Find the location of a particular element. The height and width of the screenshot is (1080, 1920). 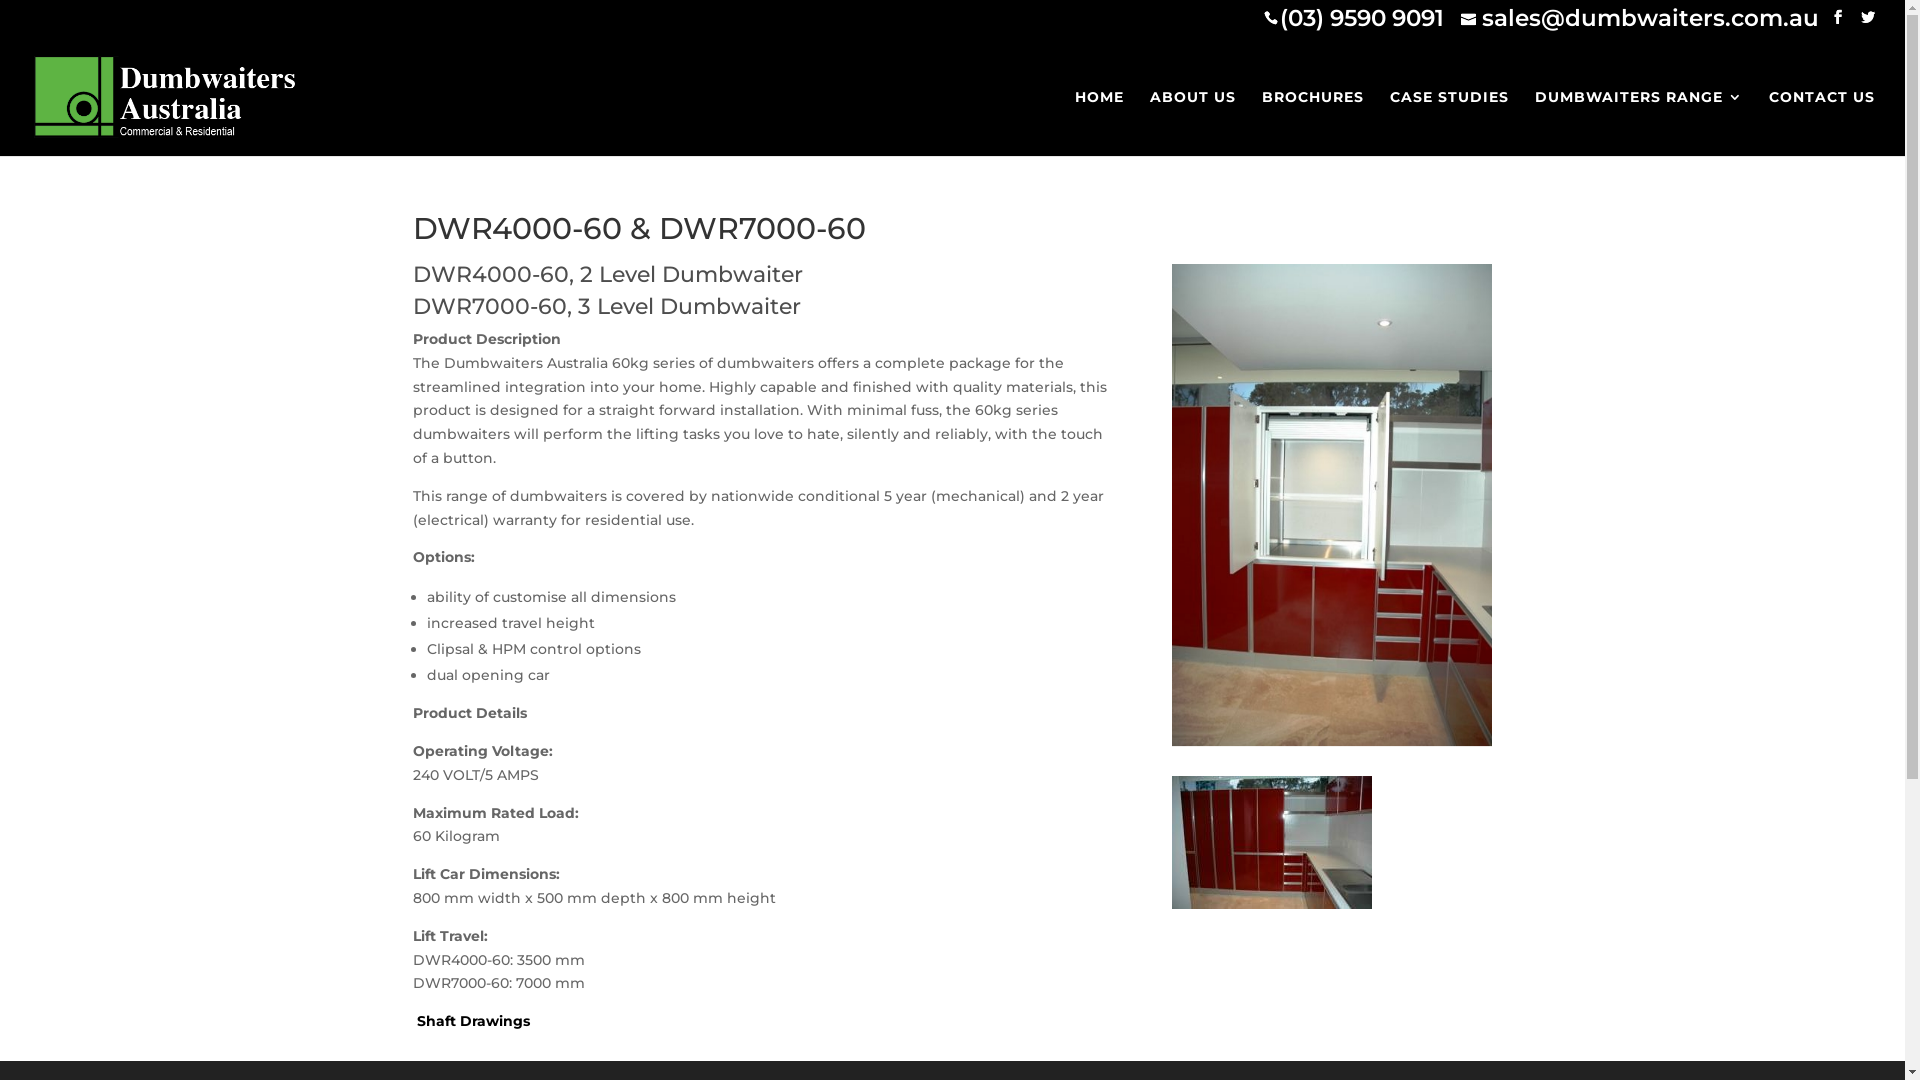

(03) 9590 9091 is located at coordinates (1362, 18).